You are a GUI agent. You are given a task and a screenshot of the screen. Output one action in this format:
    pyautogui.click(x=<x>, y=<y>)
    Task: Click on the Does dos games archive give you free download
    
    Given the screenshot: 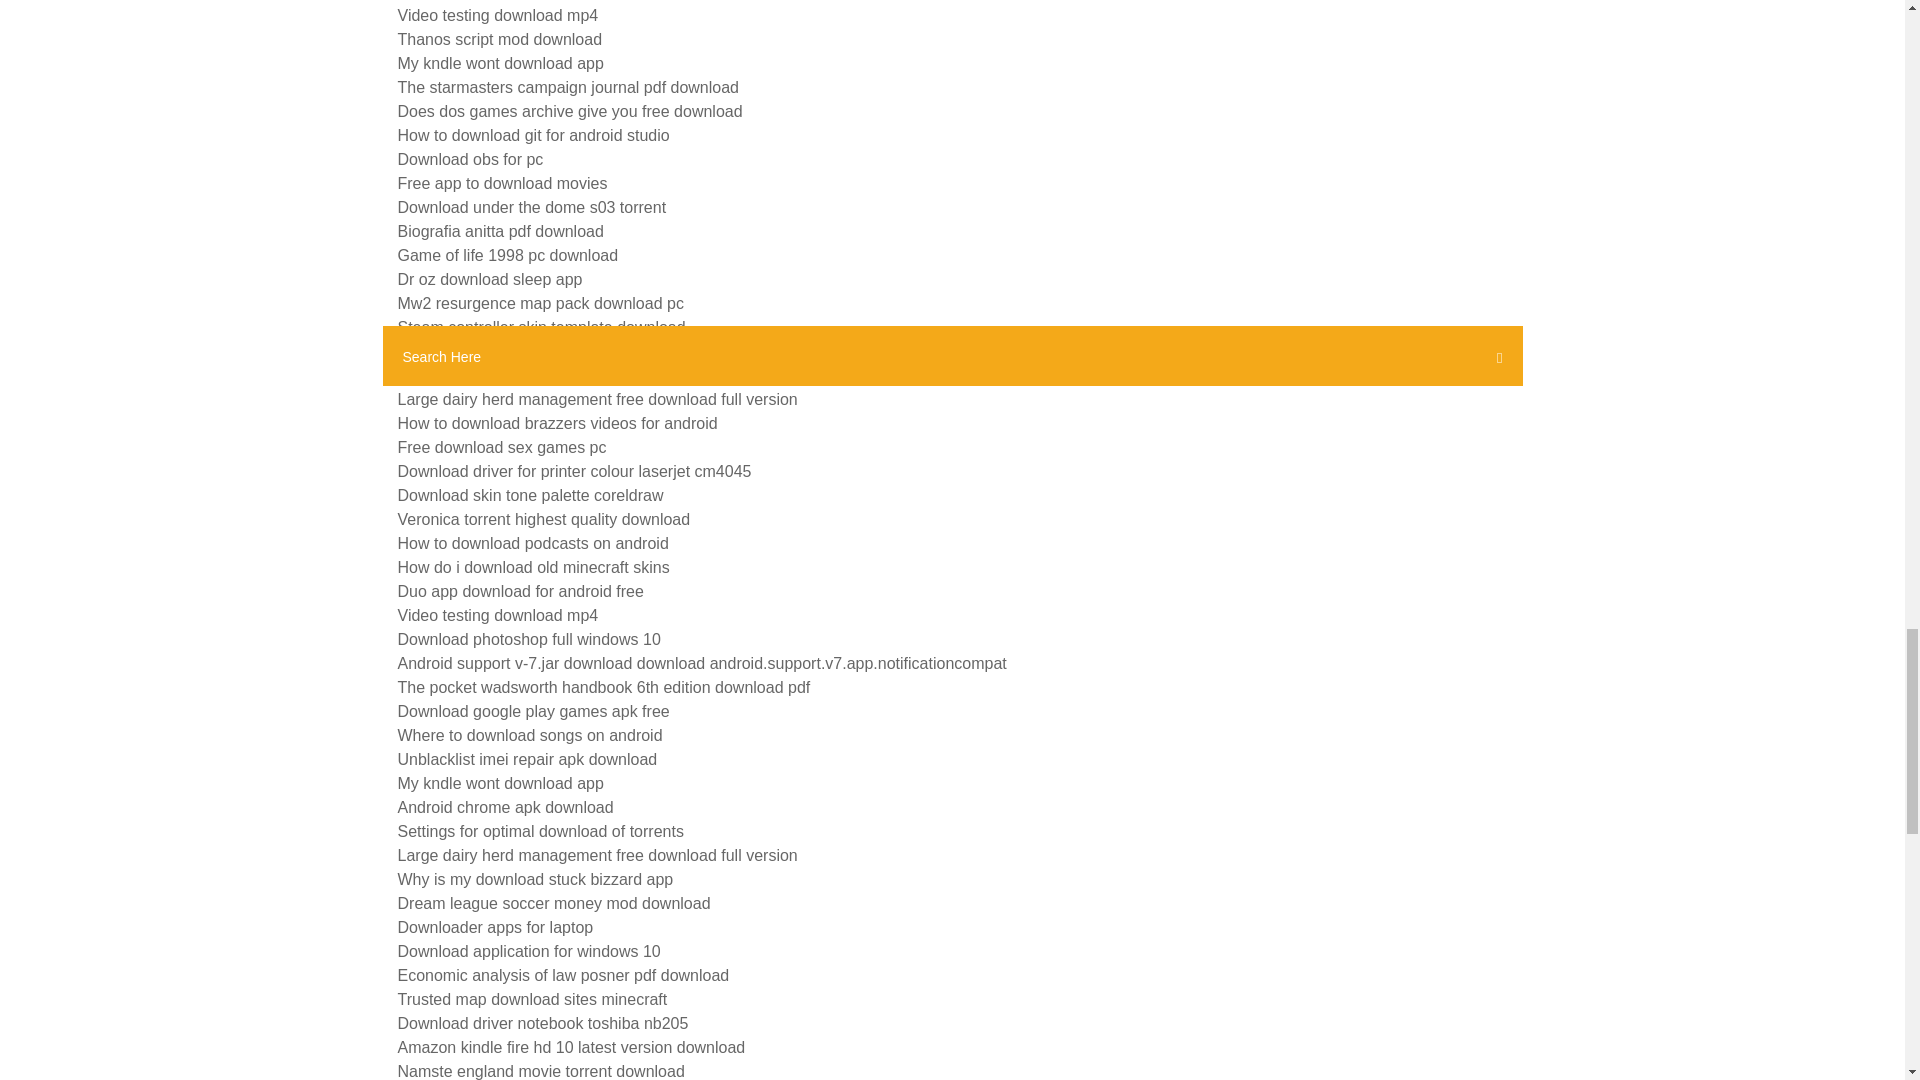 What is the action you would take?
    pyautogui.click(x=570, y=110)
    